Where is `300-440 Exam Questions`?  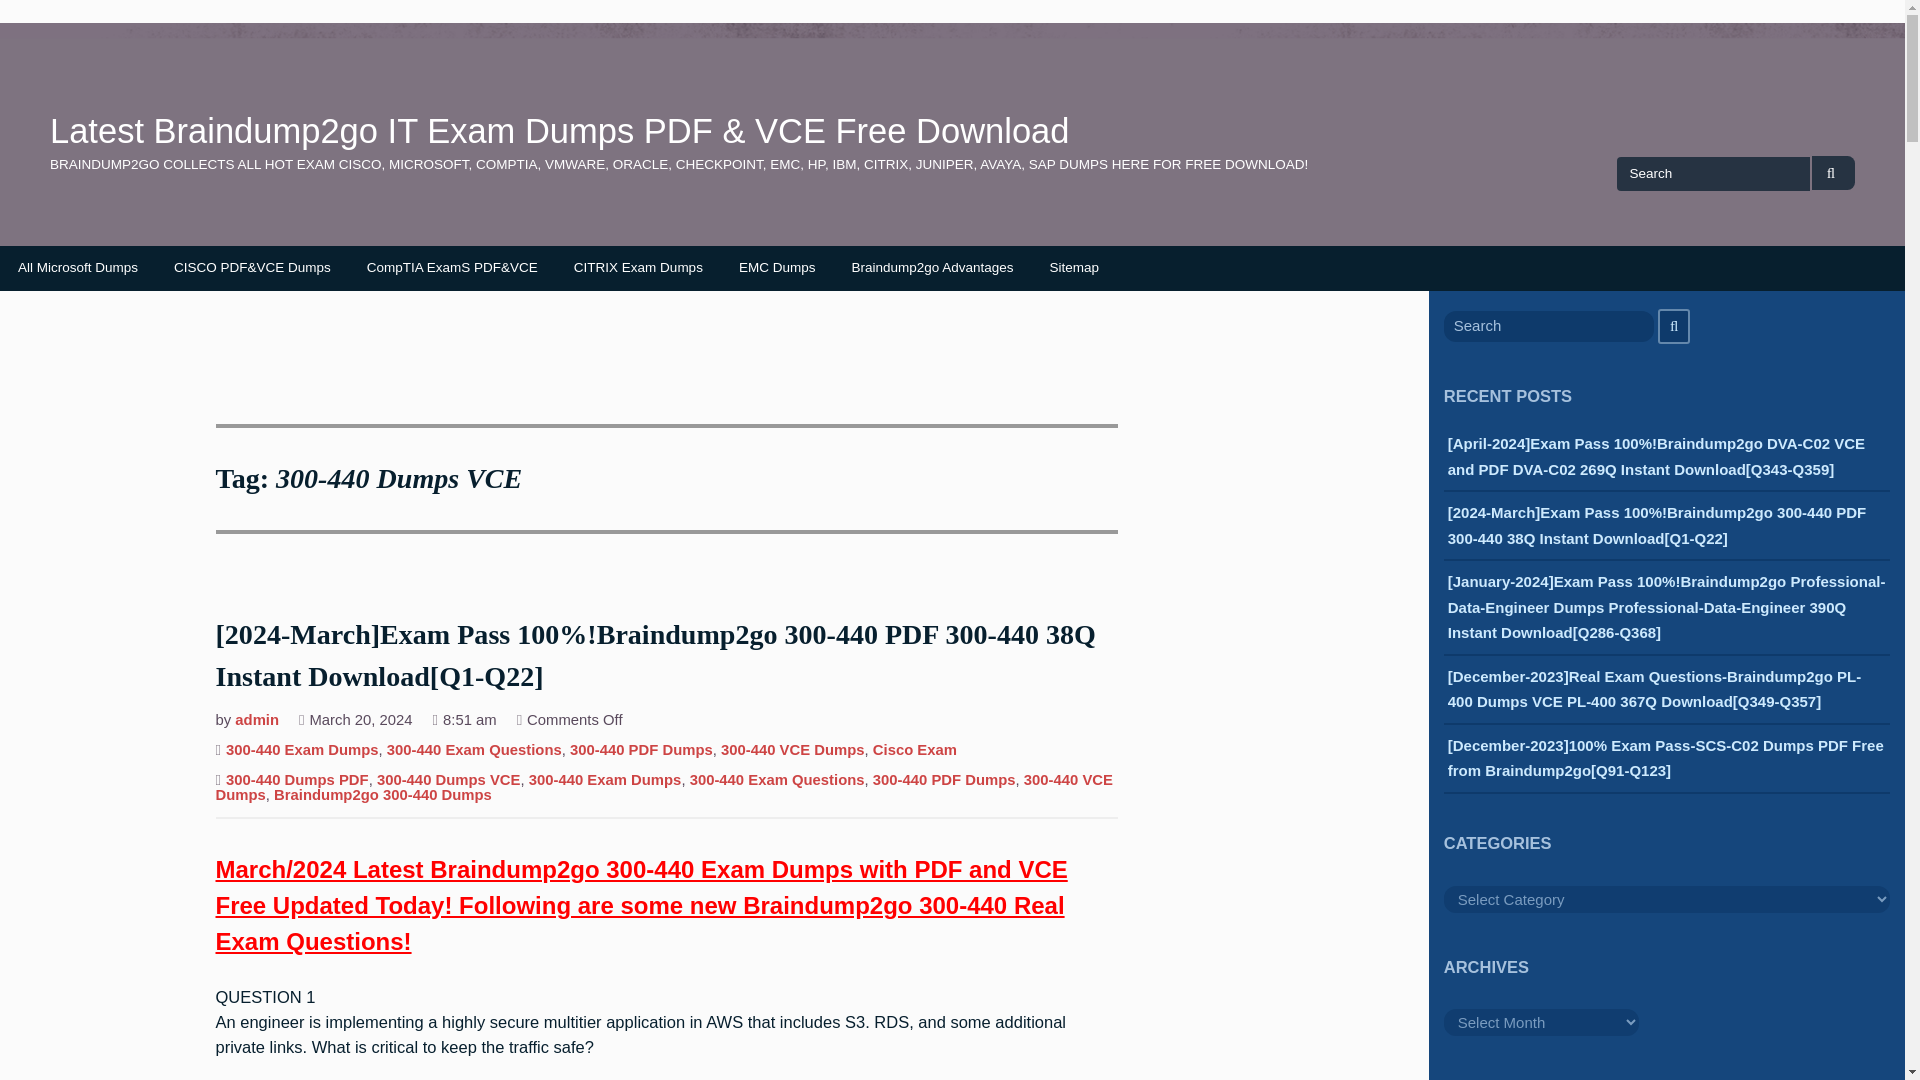
300-440 Exam Questions is located at coordinates (777, 782).